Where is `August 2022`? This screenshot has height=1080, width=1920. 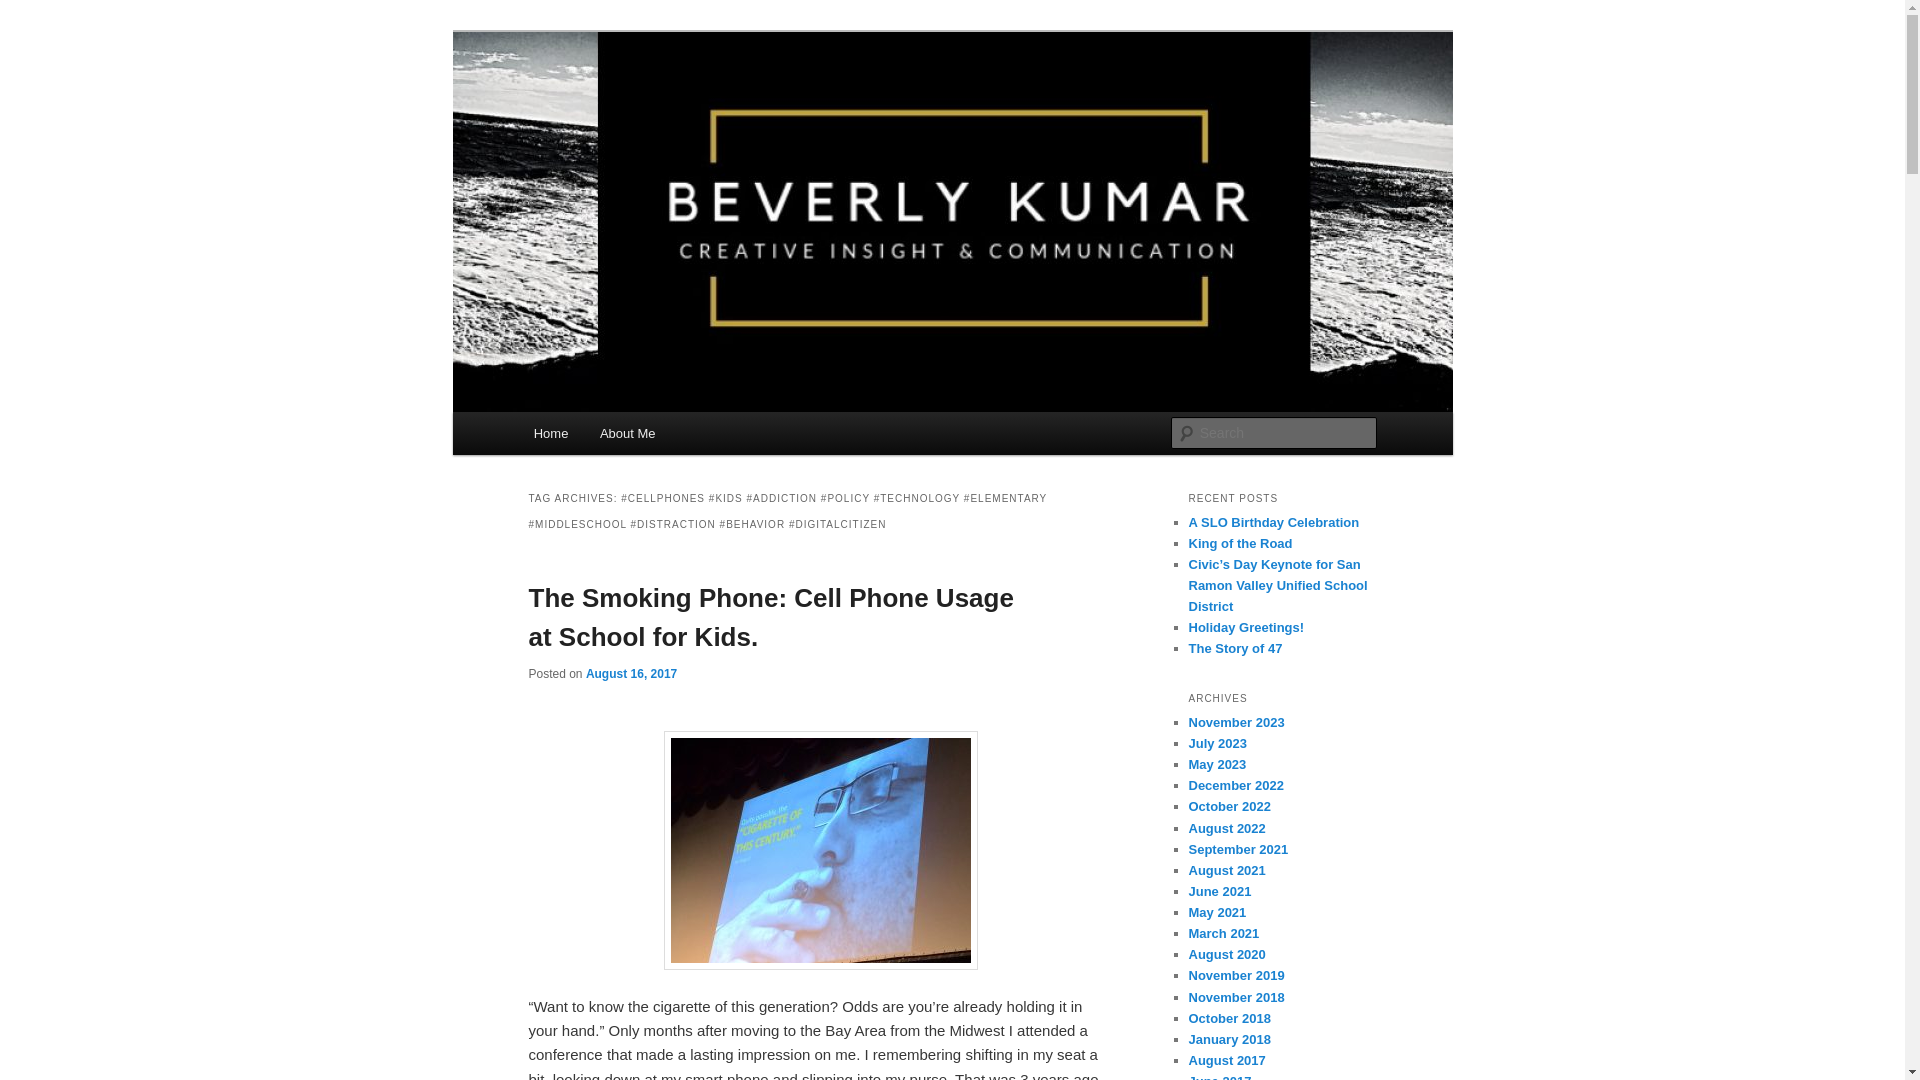
August 2022 is located at coordinates (1226, 828).